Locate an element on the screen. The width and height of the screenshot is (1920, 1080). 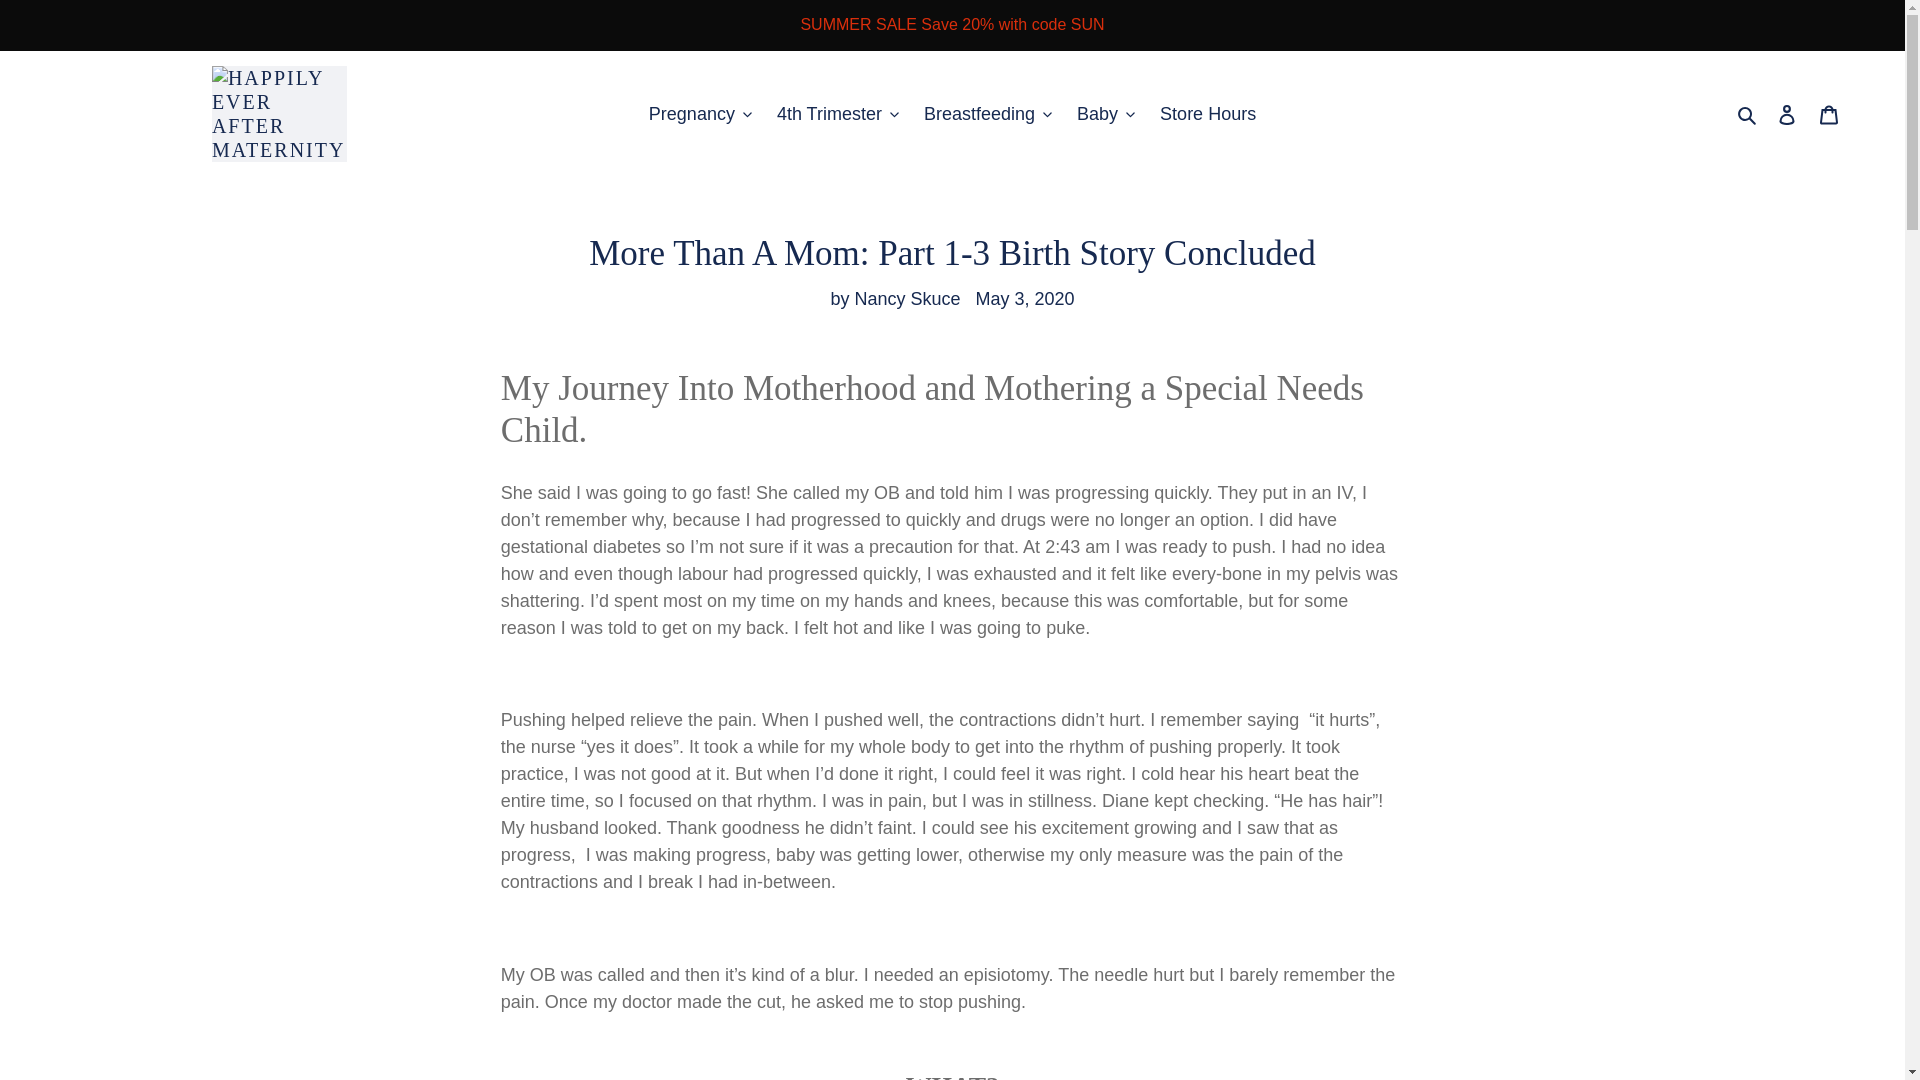
Search is located at coordinates (1748, 114).